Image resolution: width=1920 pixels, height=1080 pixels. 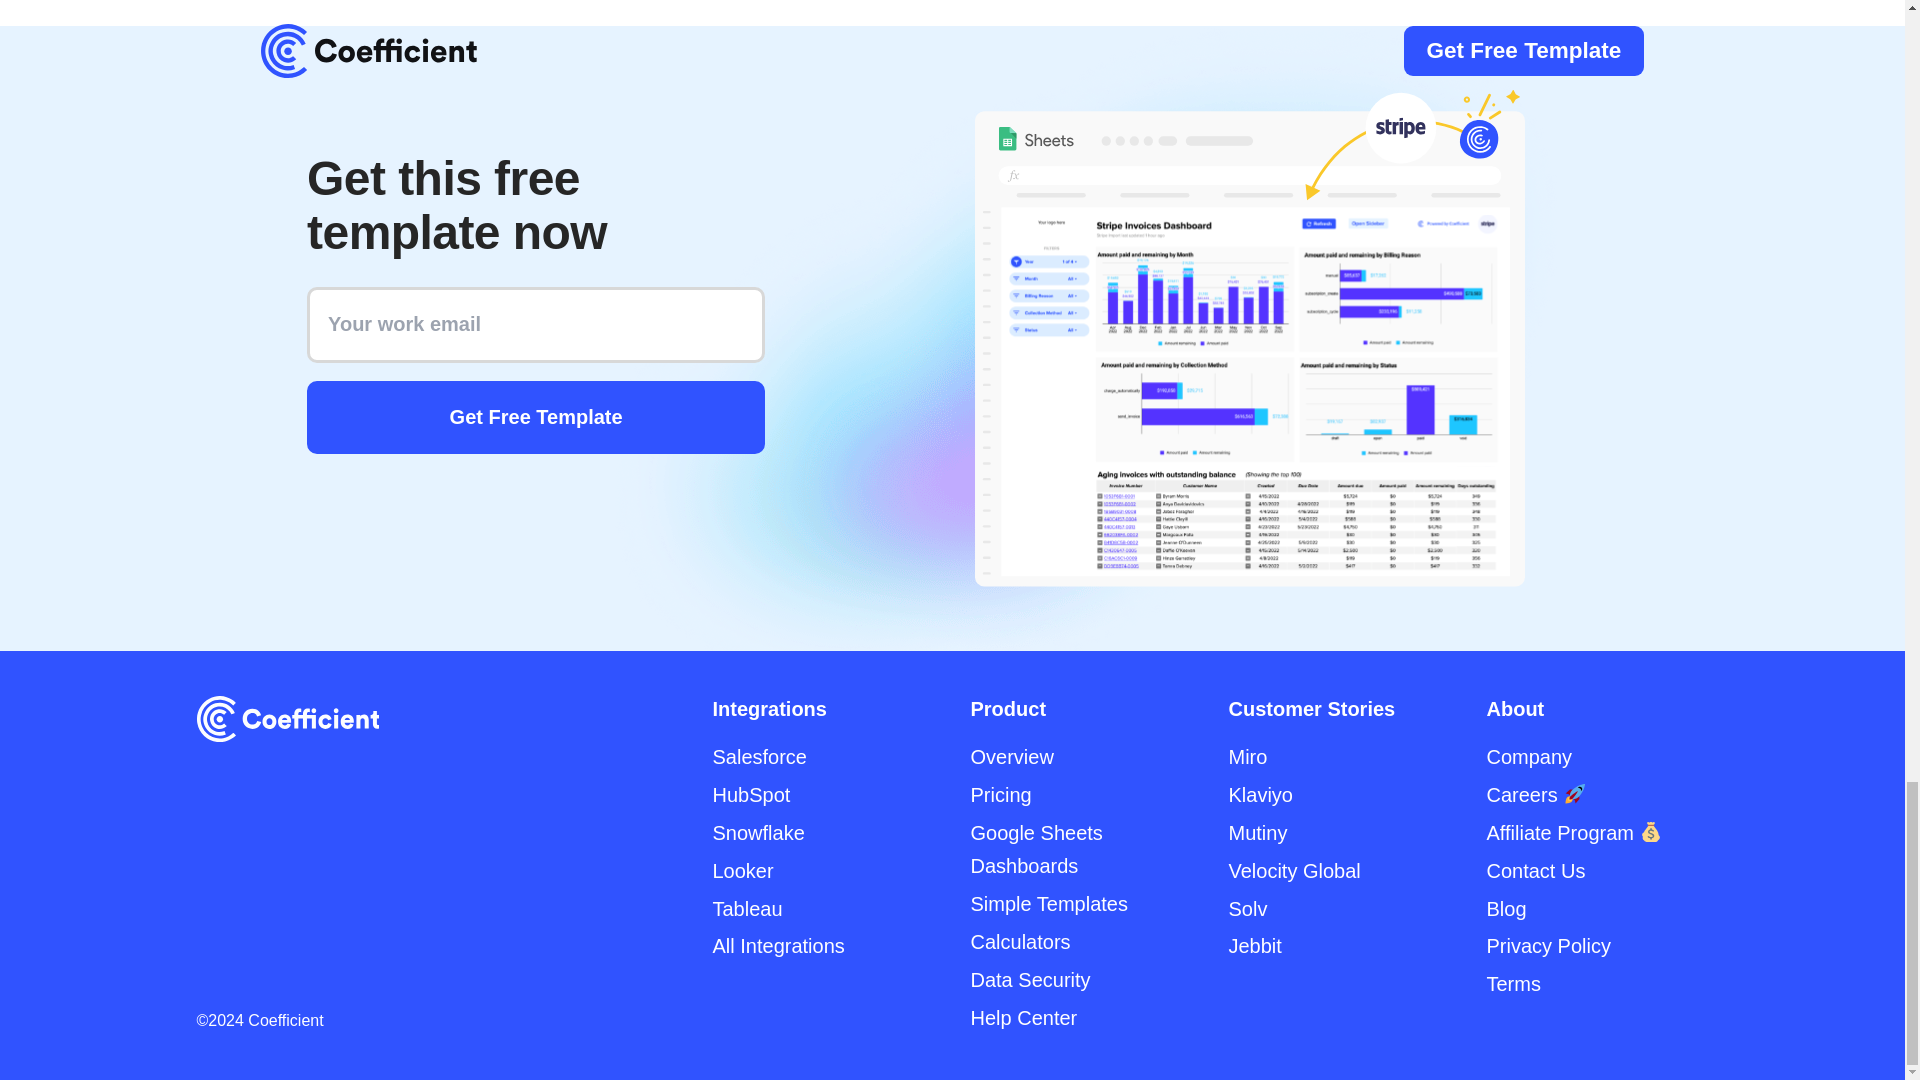 I want to click on Get Free Template, so click(x=536, y=417).